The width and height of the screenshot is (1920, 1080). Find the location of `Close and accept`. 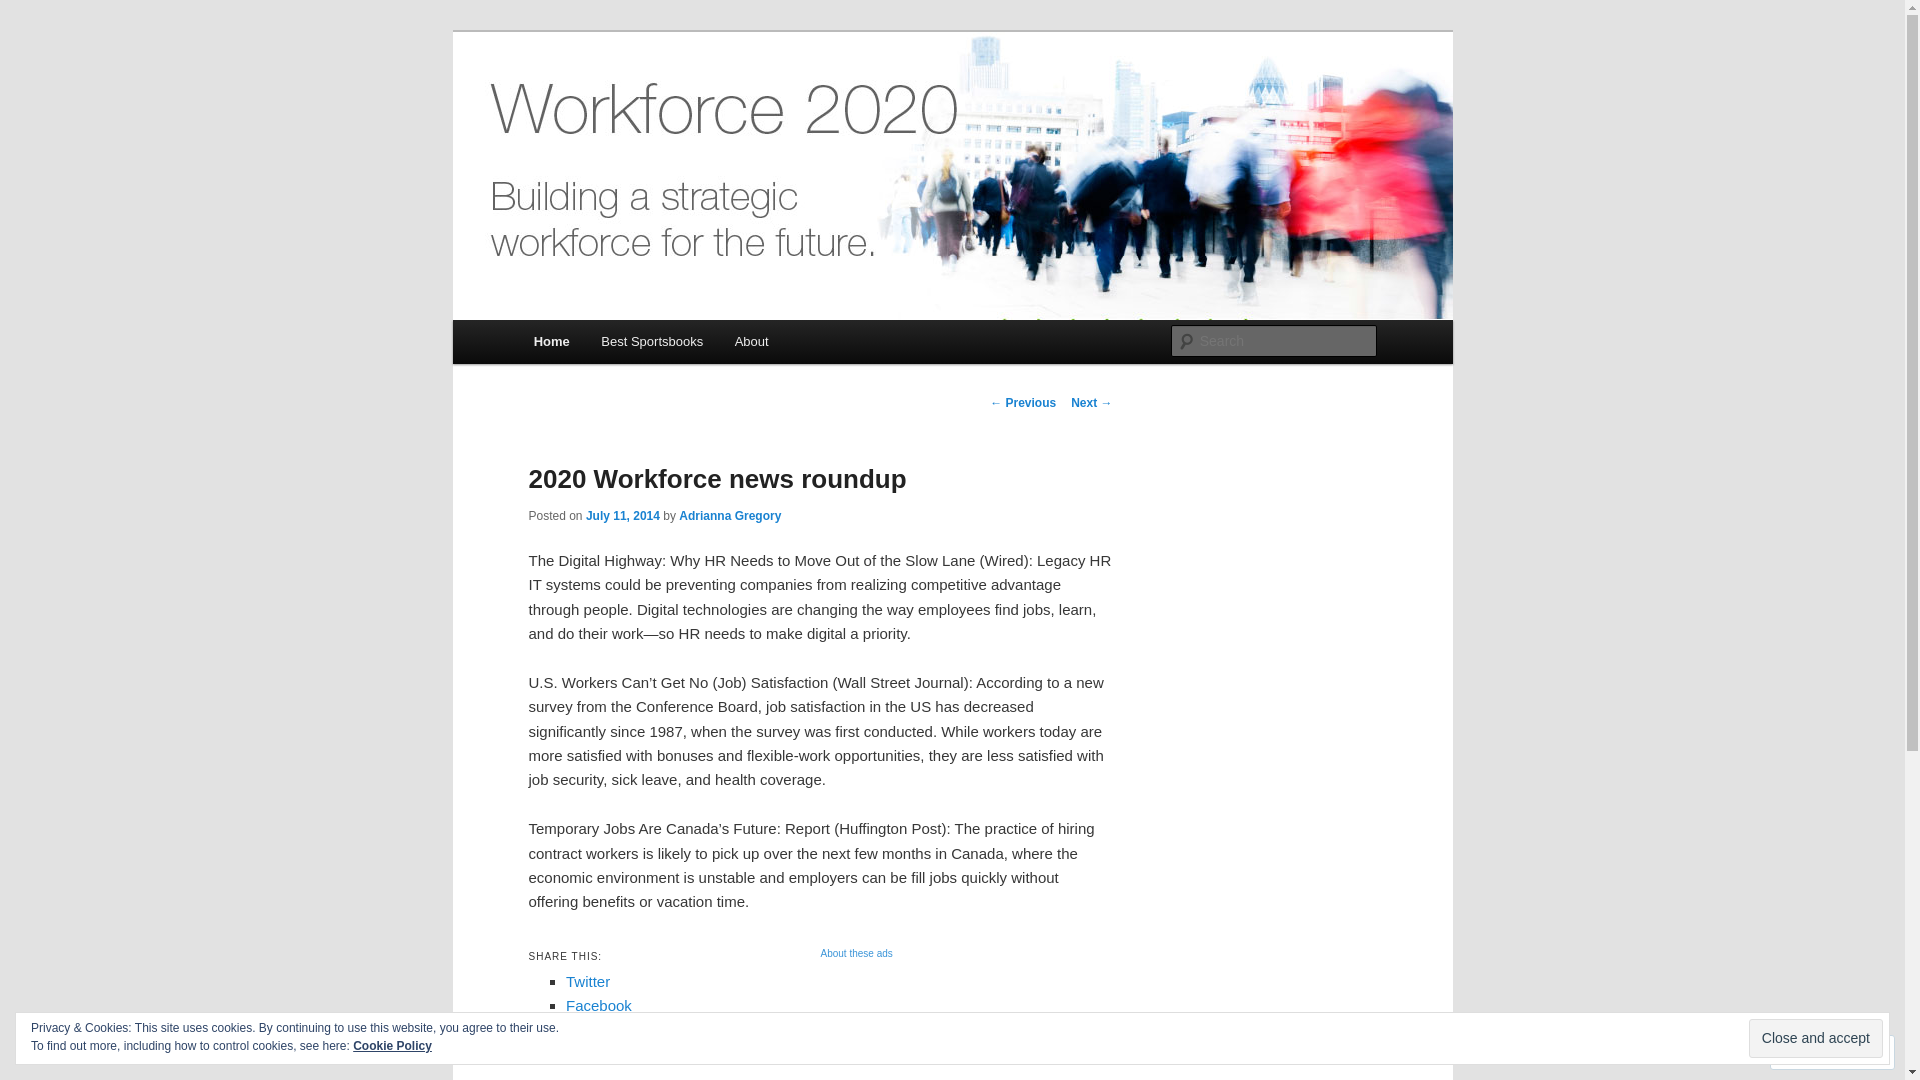

Close and accept is located at coordinates (1816, 1038).